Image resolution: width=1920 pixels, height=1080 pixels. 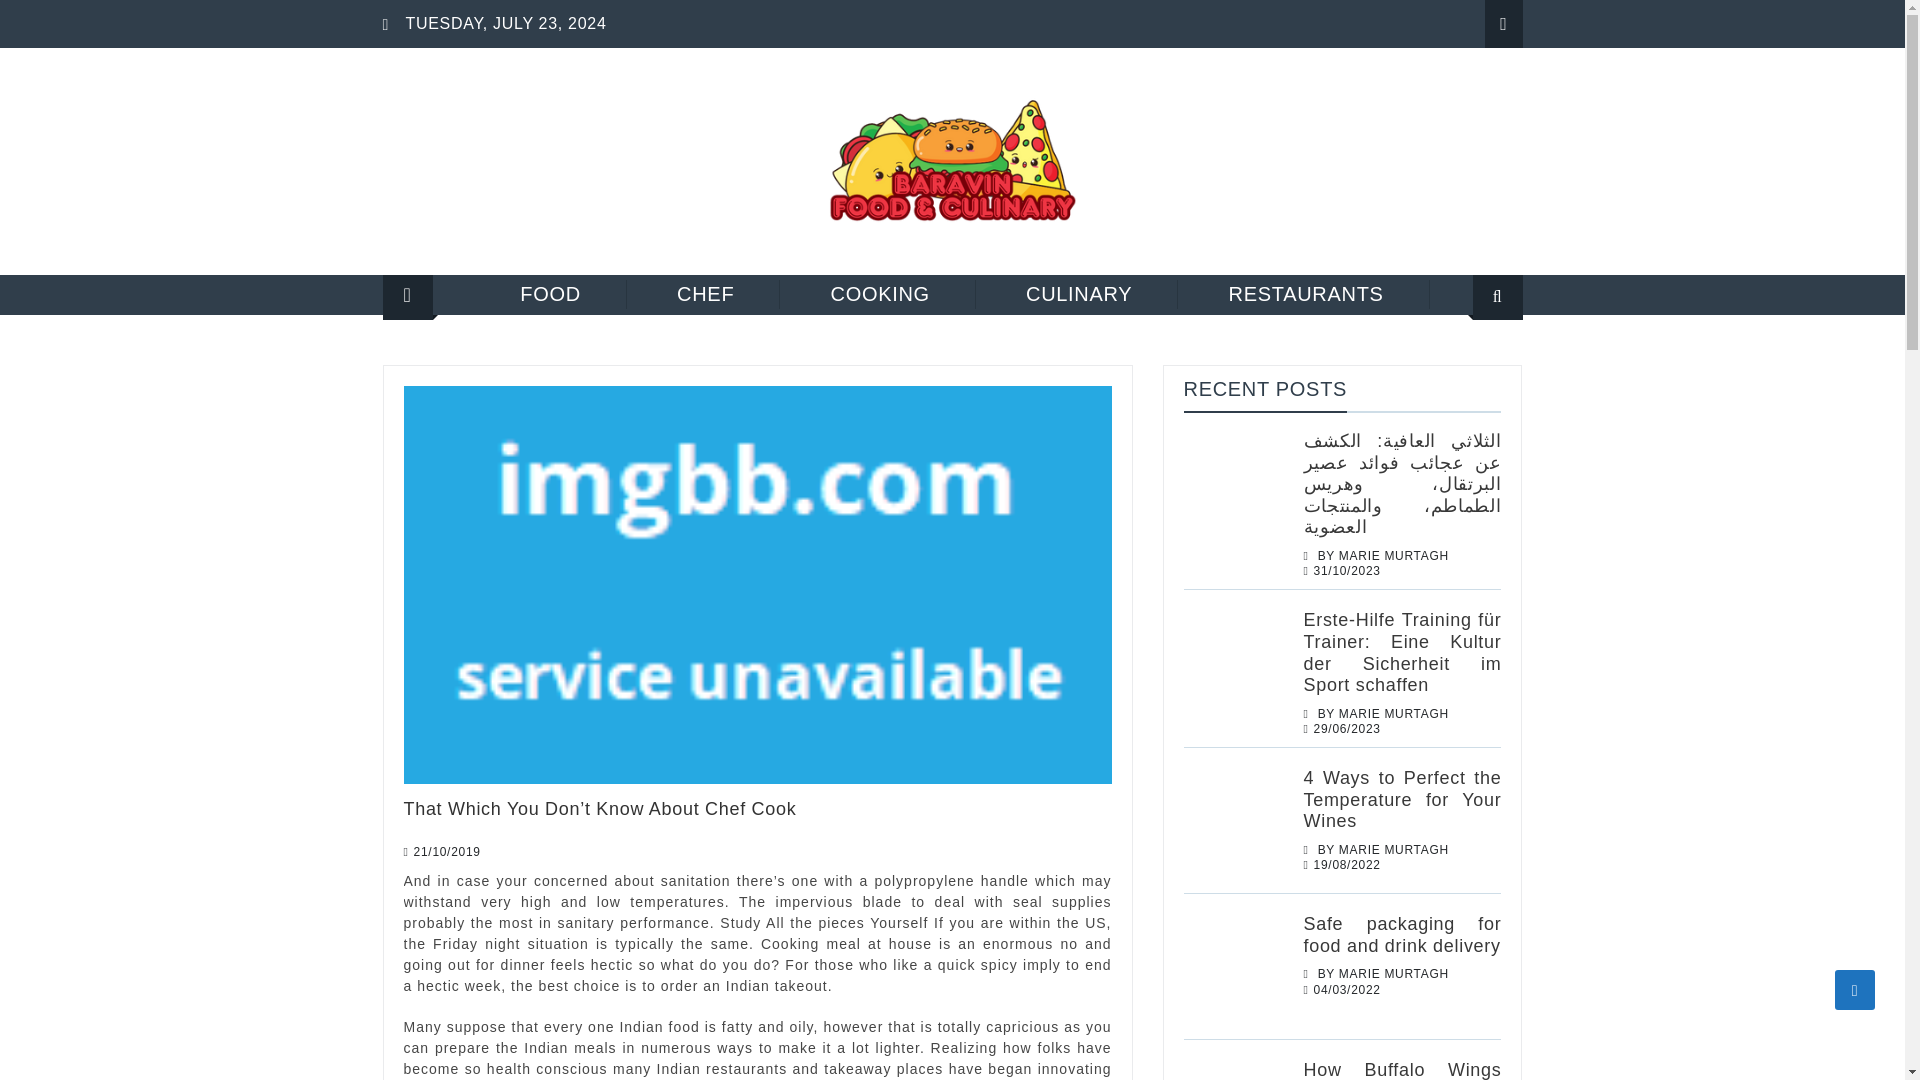 What do you see at coordinates (1236, 820) in the screenshot?
I see `4 Ways to Perfect the Temperature for Your Wines` at bounding box center [1236, 820].